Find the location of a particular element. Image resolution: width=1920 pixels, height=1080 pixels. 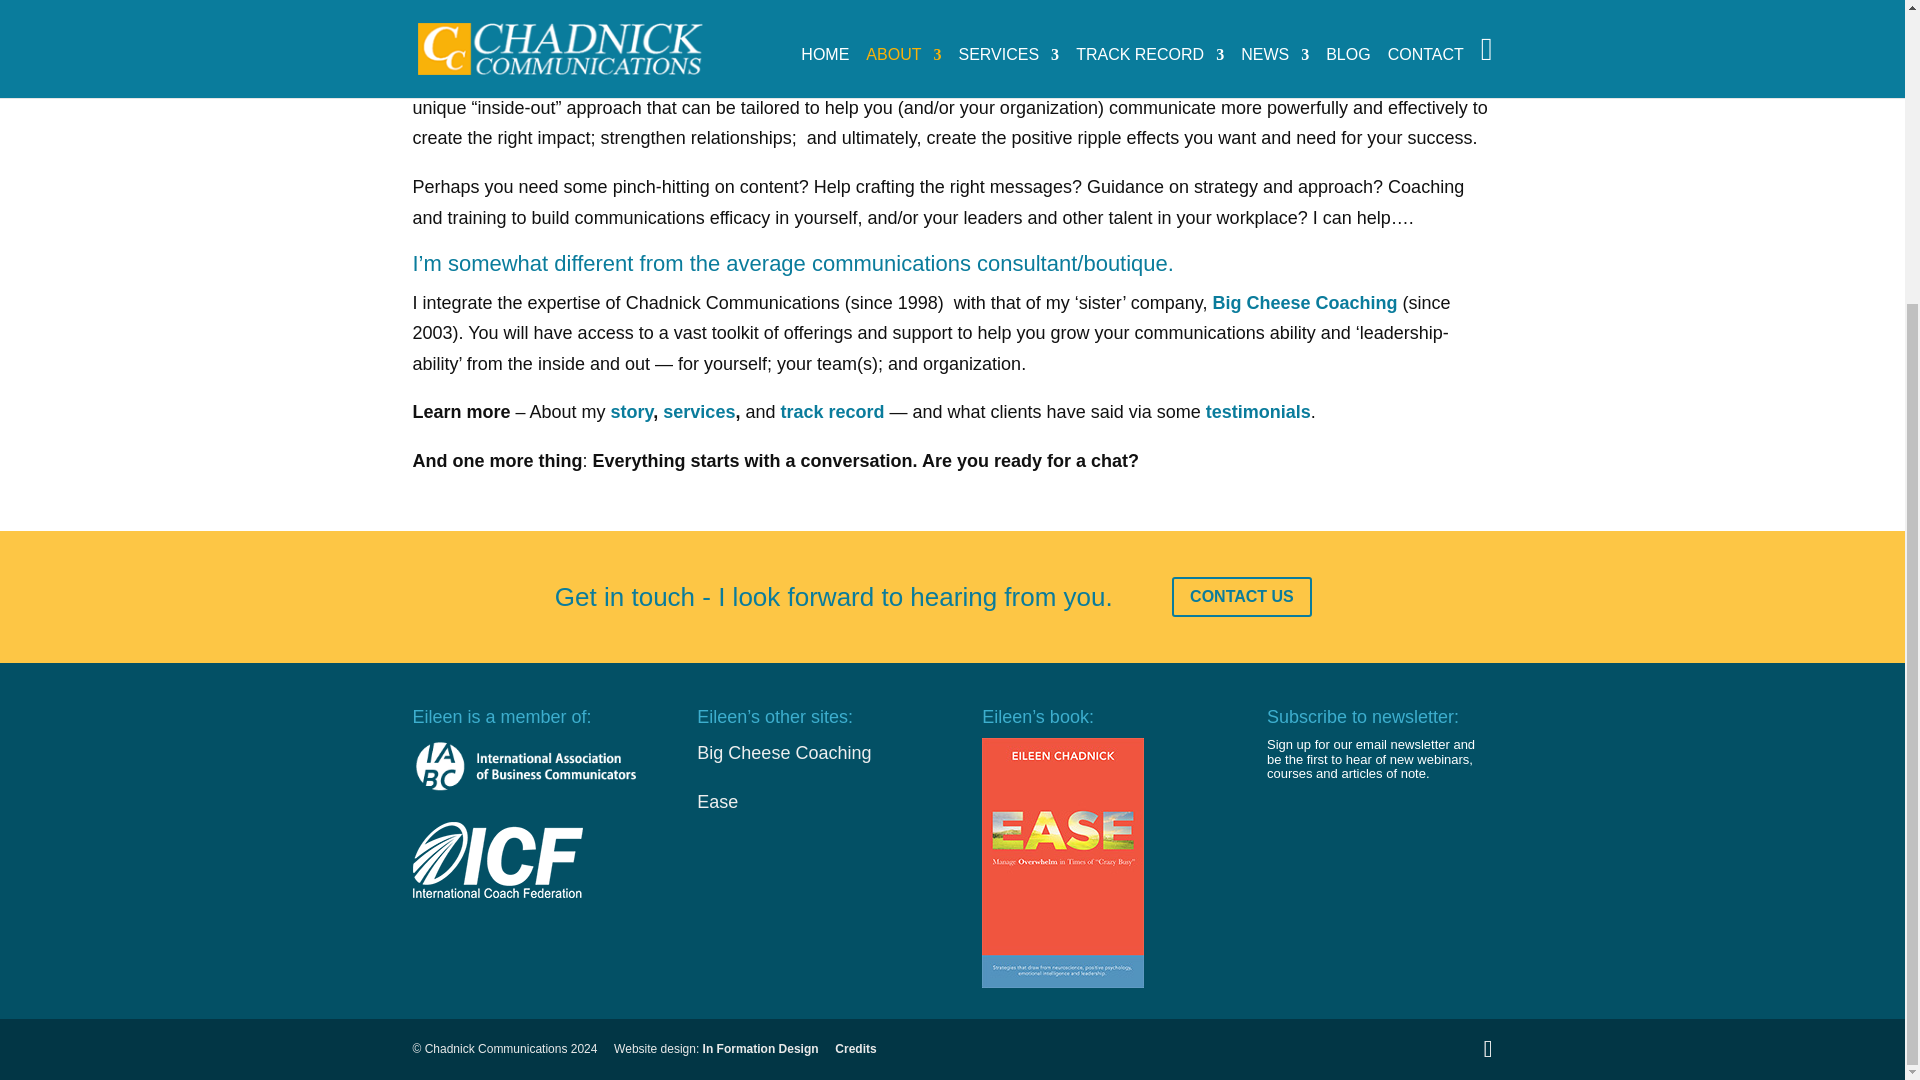

Big Cheese Coaching is located at coordinates (784, 752).